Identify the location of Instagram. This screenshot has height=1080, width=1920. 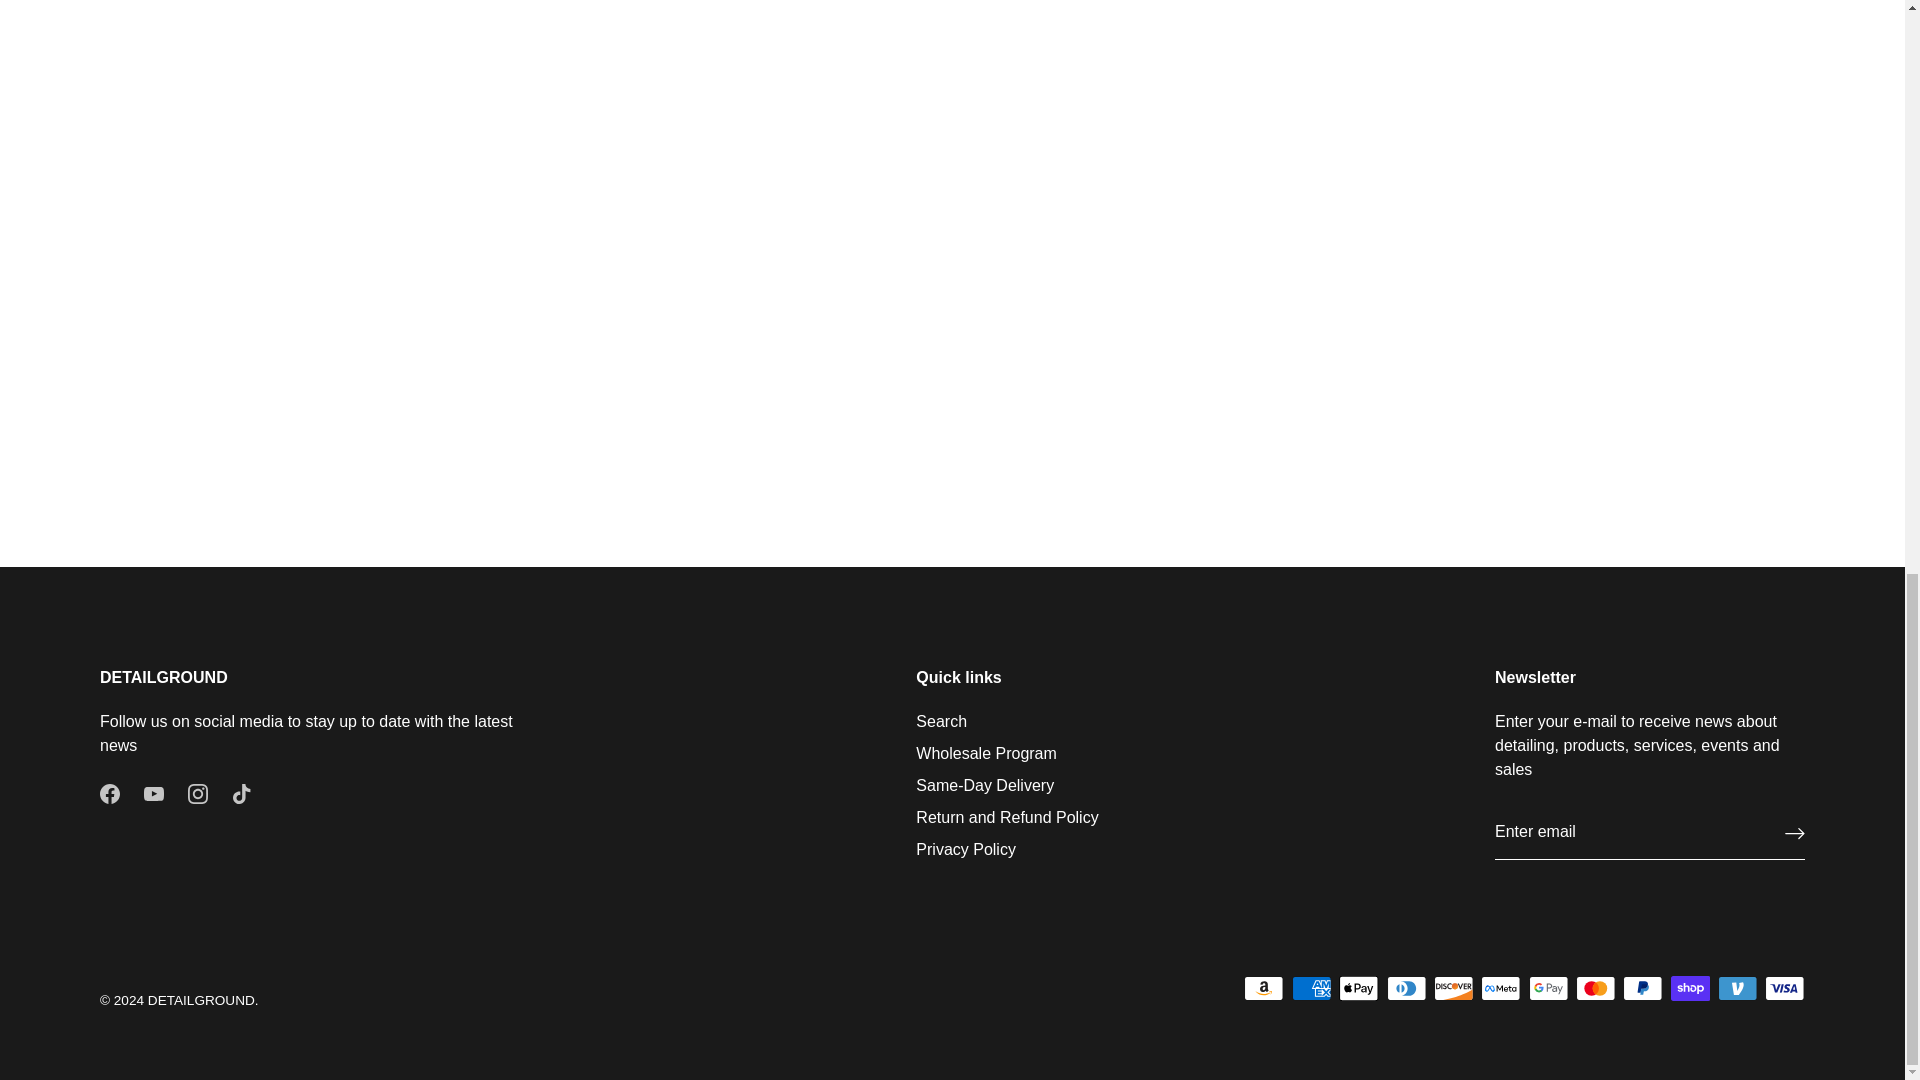
(198, 794).